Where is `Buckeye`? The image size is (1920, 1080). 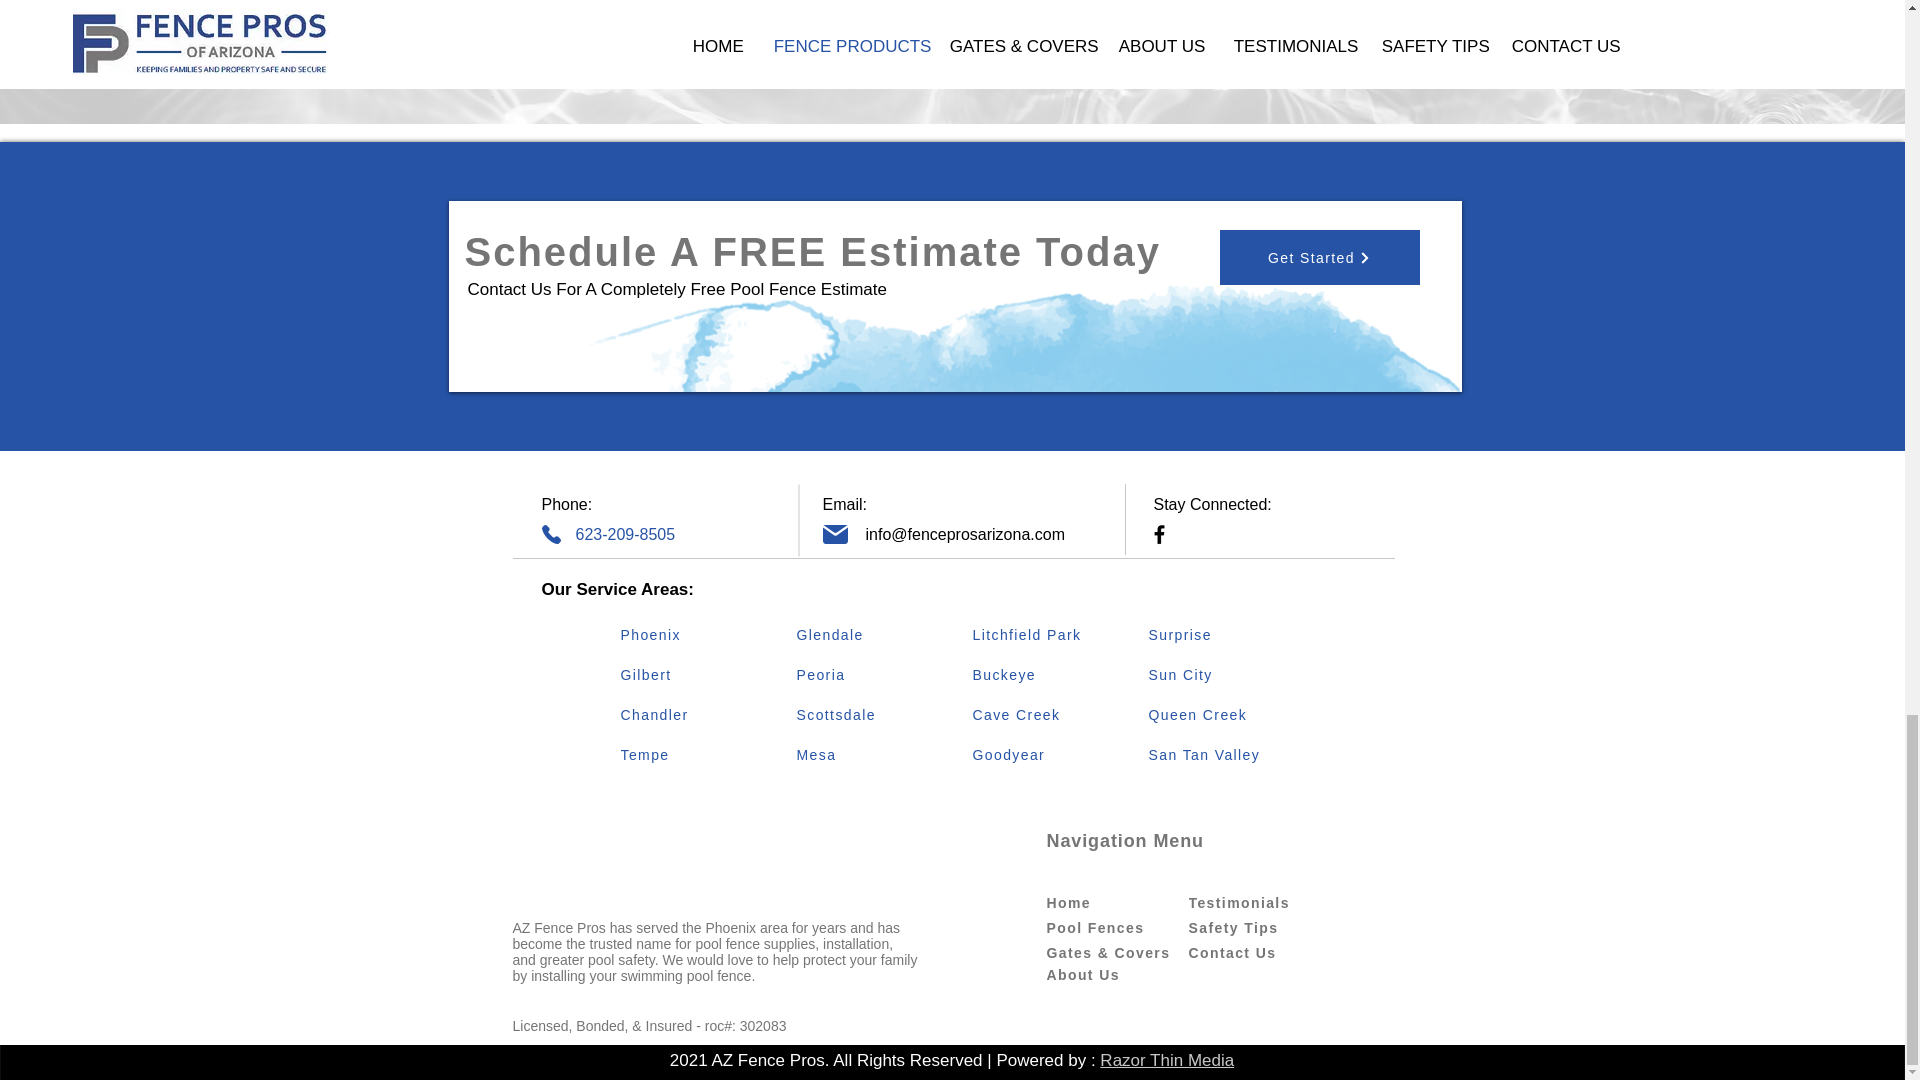 Buckeye is located at coordinates (1042, 674).